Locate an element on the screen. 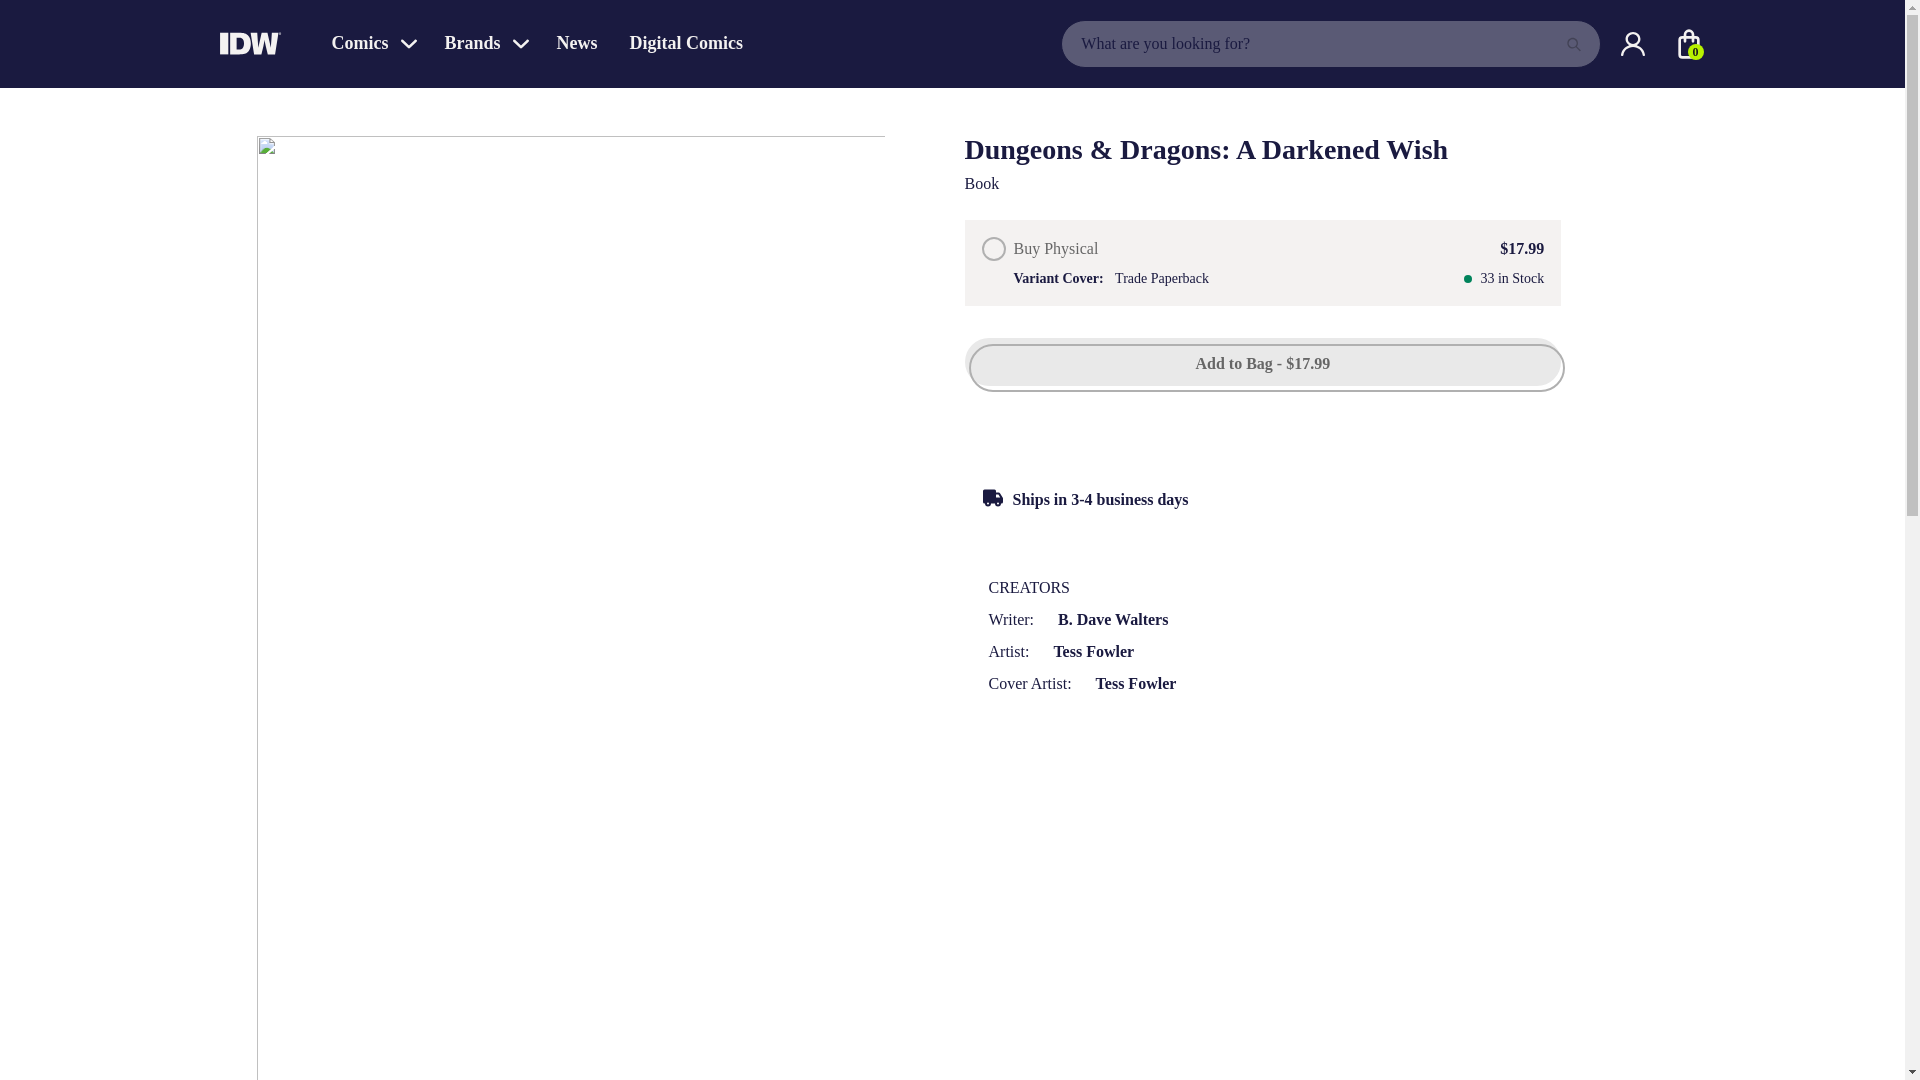  News is located at coordinates (576, 44).